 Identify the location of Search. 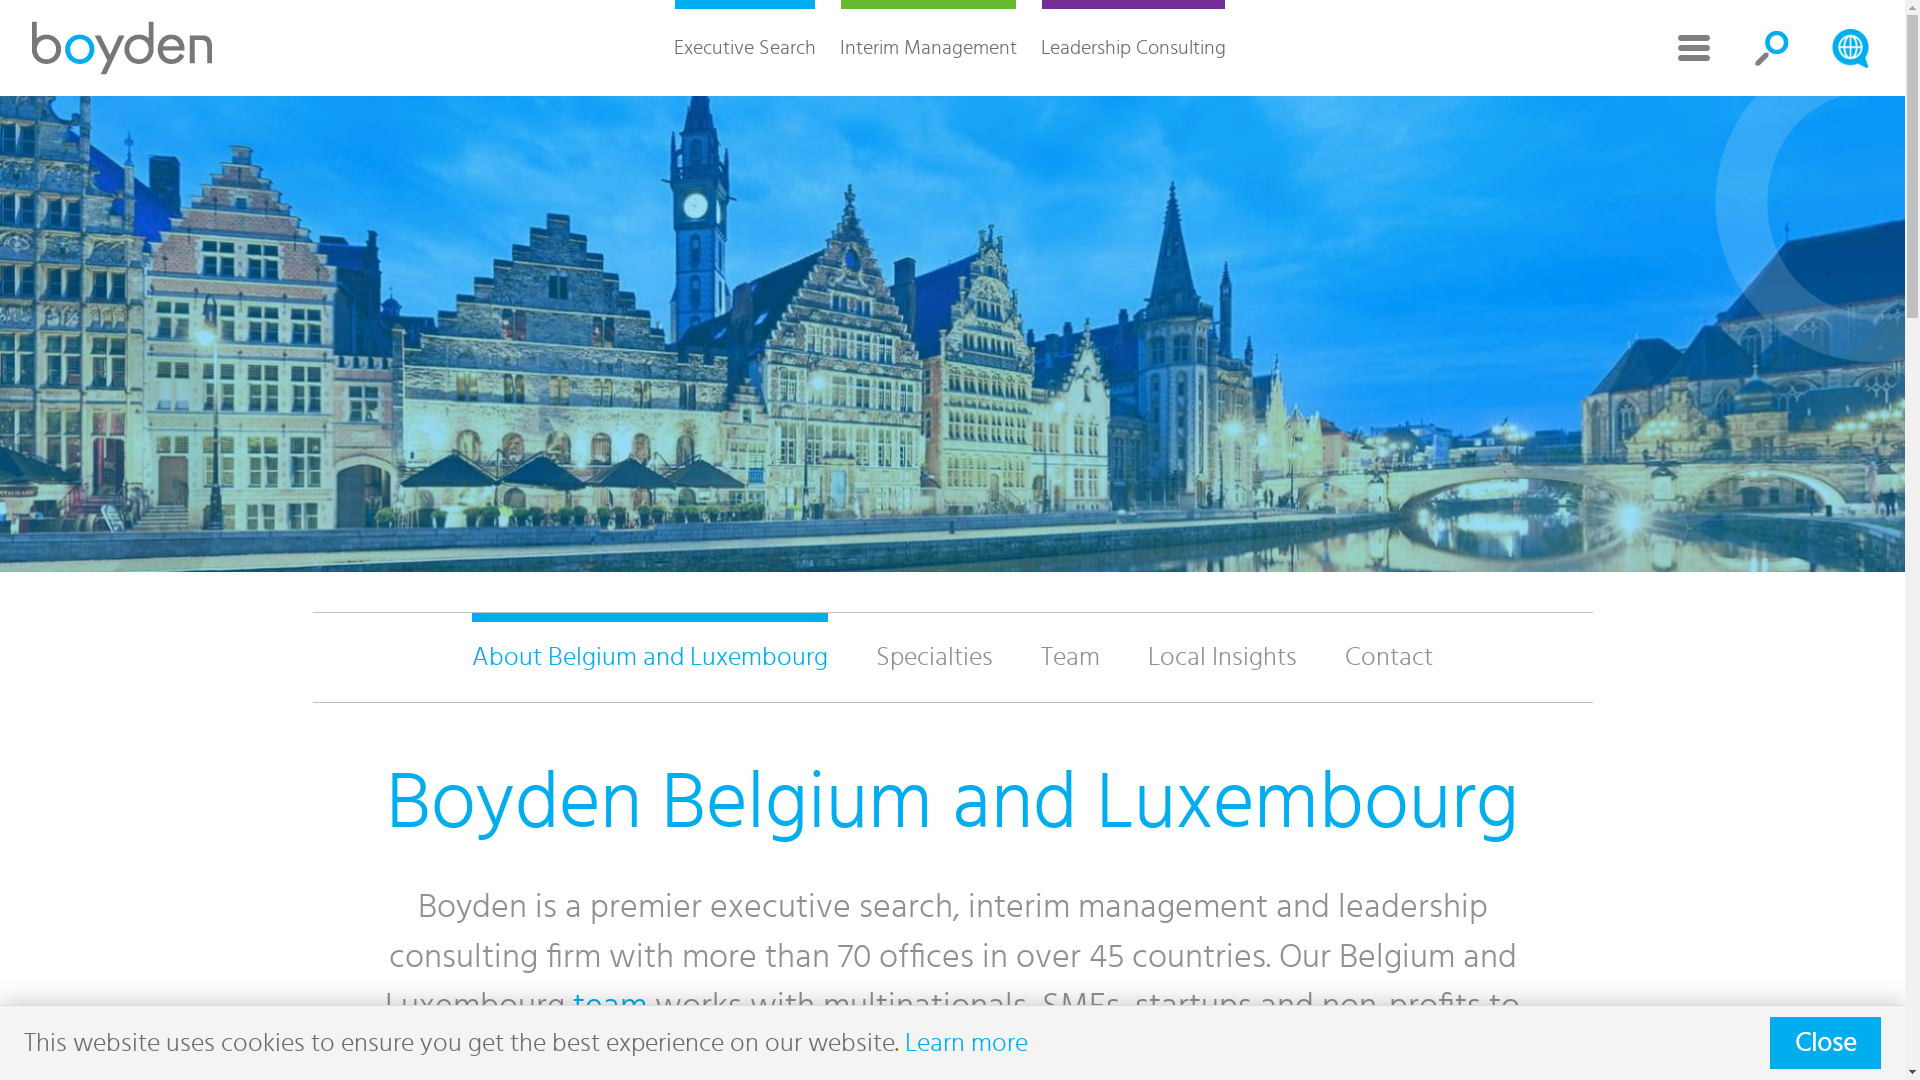
(1850, 48).